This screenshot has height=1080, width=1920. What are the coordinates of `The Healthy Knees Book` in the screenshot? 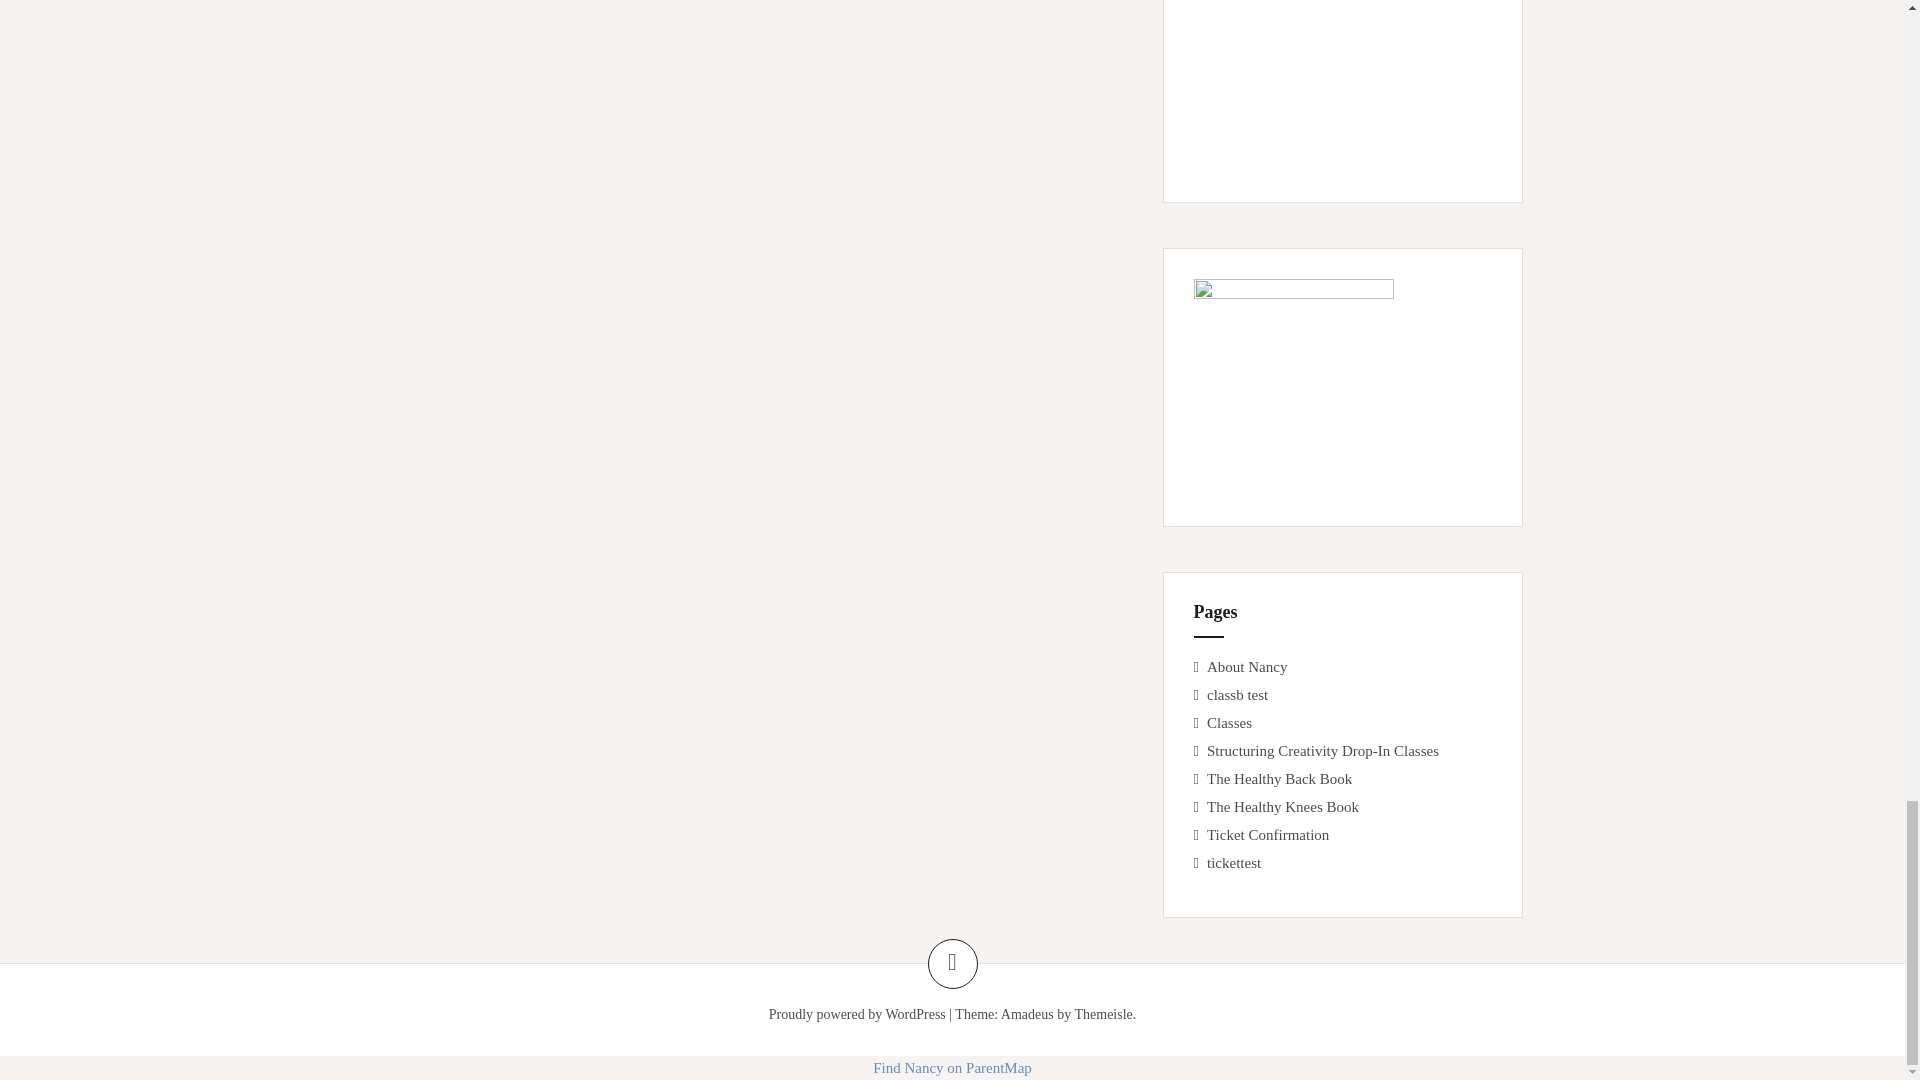 It's located at (1283, 807).